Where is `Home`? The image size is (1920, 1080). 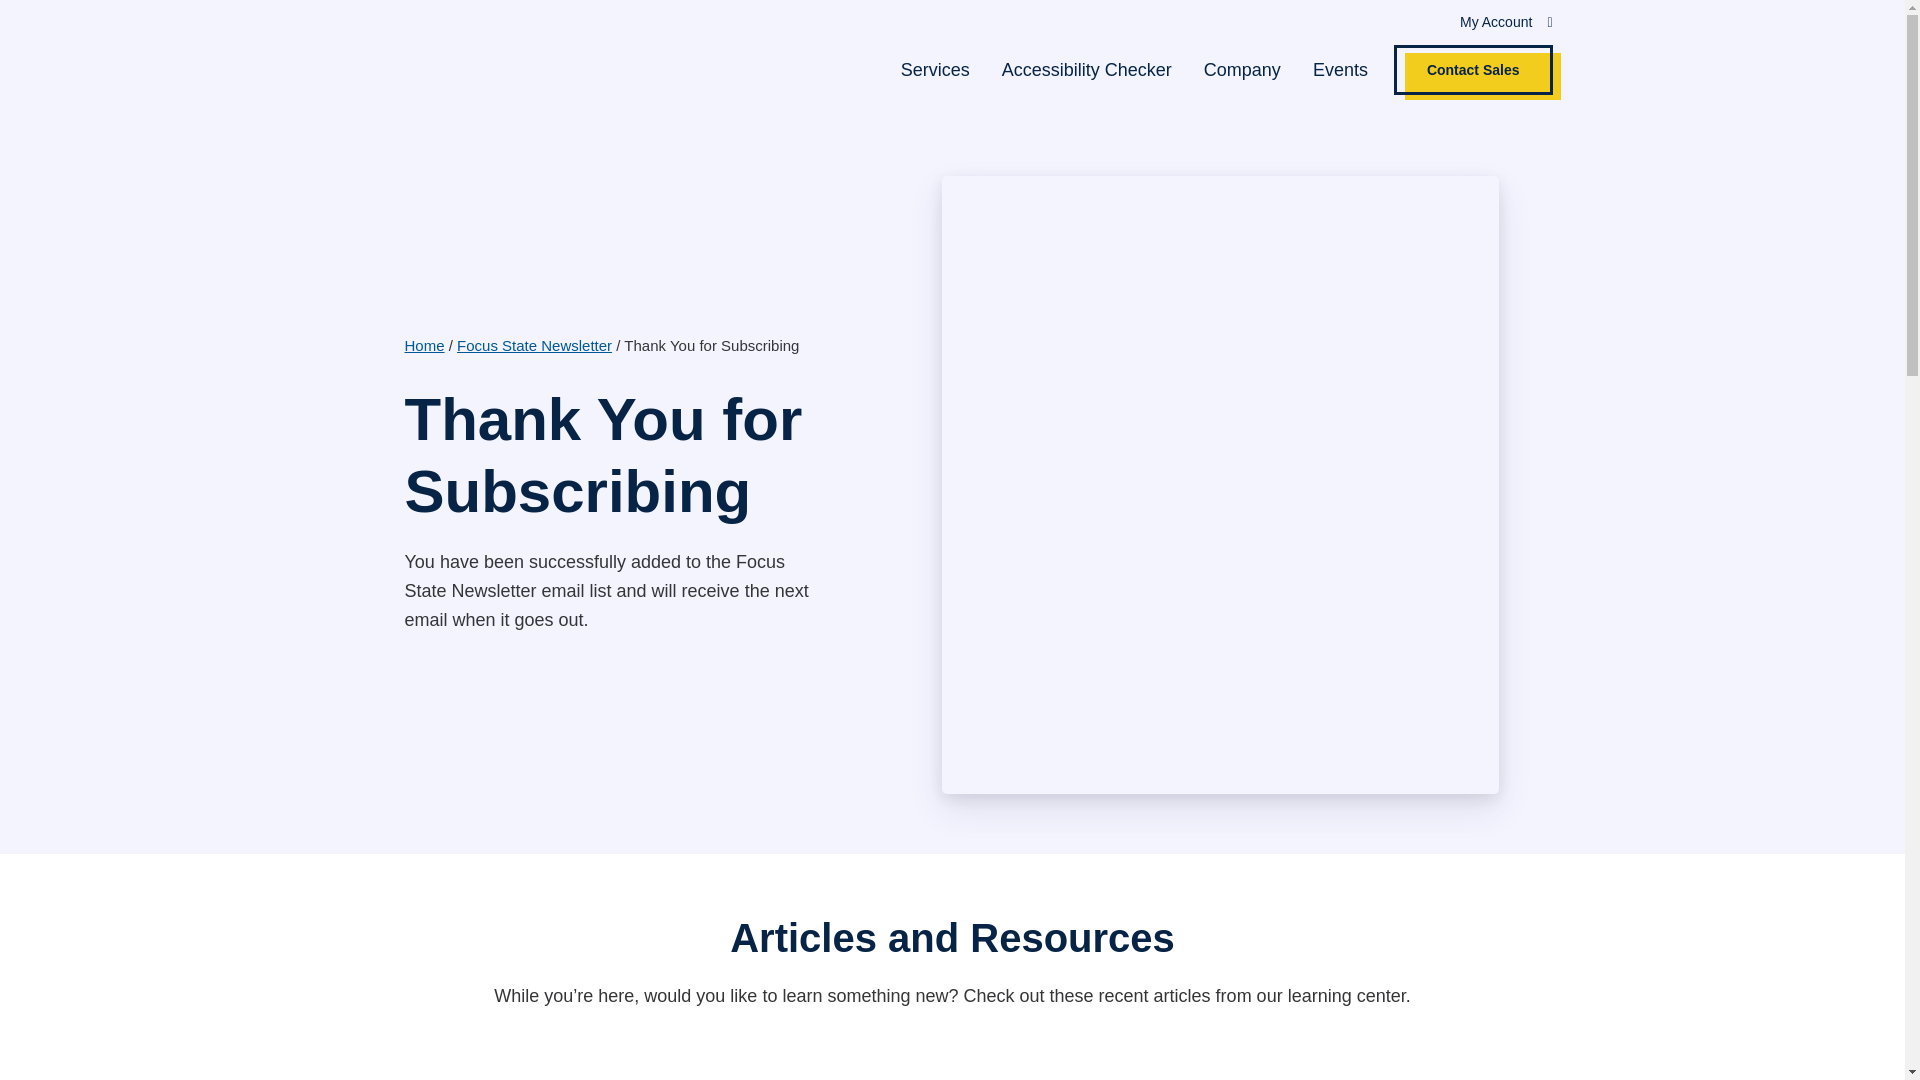 Home is located at coordinates (423, 345).